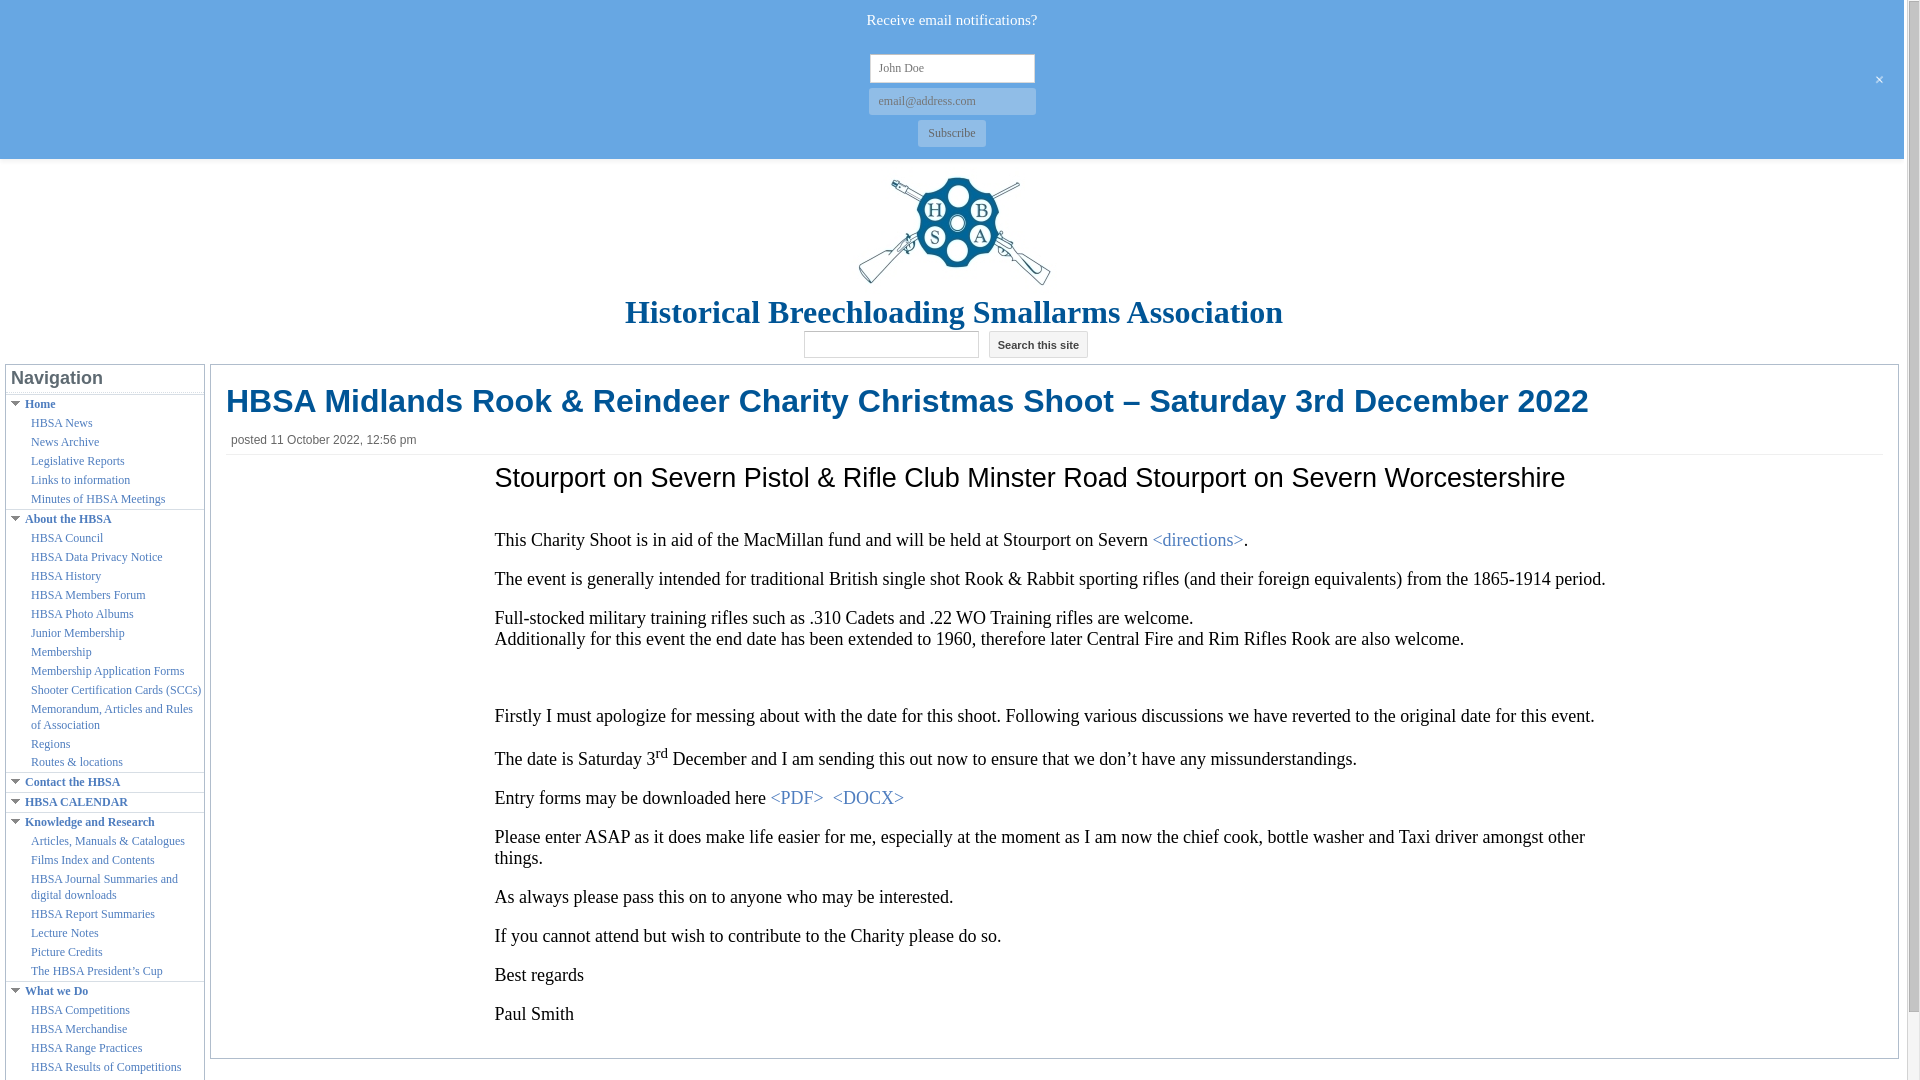  What do you see at coordinates (116, 538) in the screenshot?
I see `HBSA Council` at bounding box center [116, 538].